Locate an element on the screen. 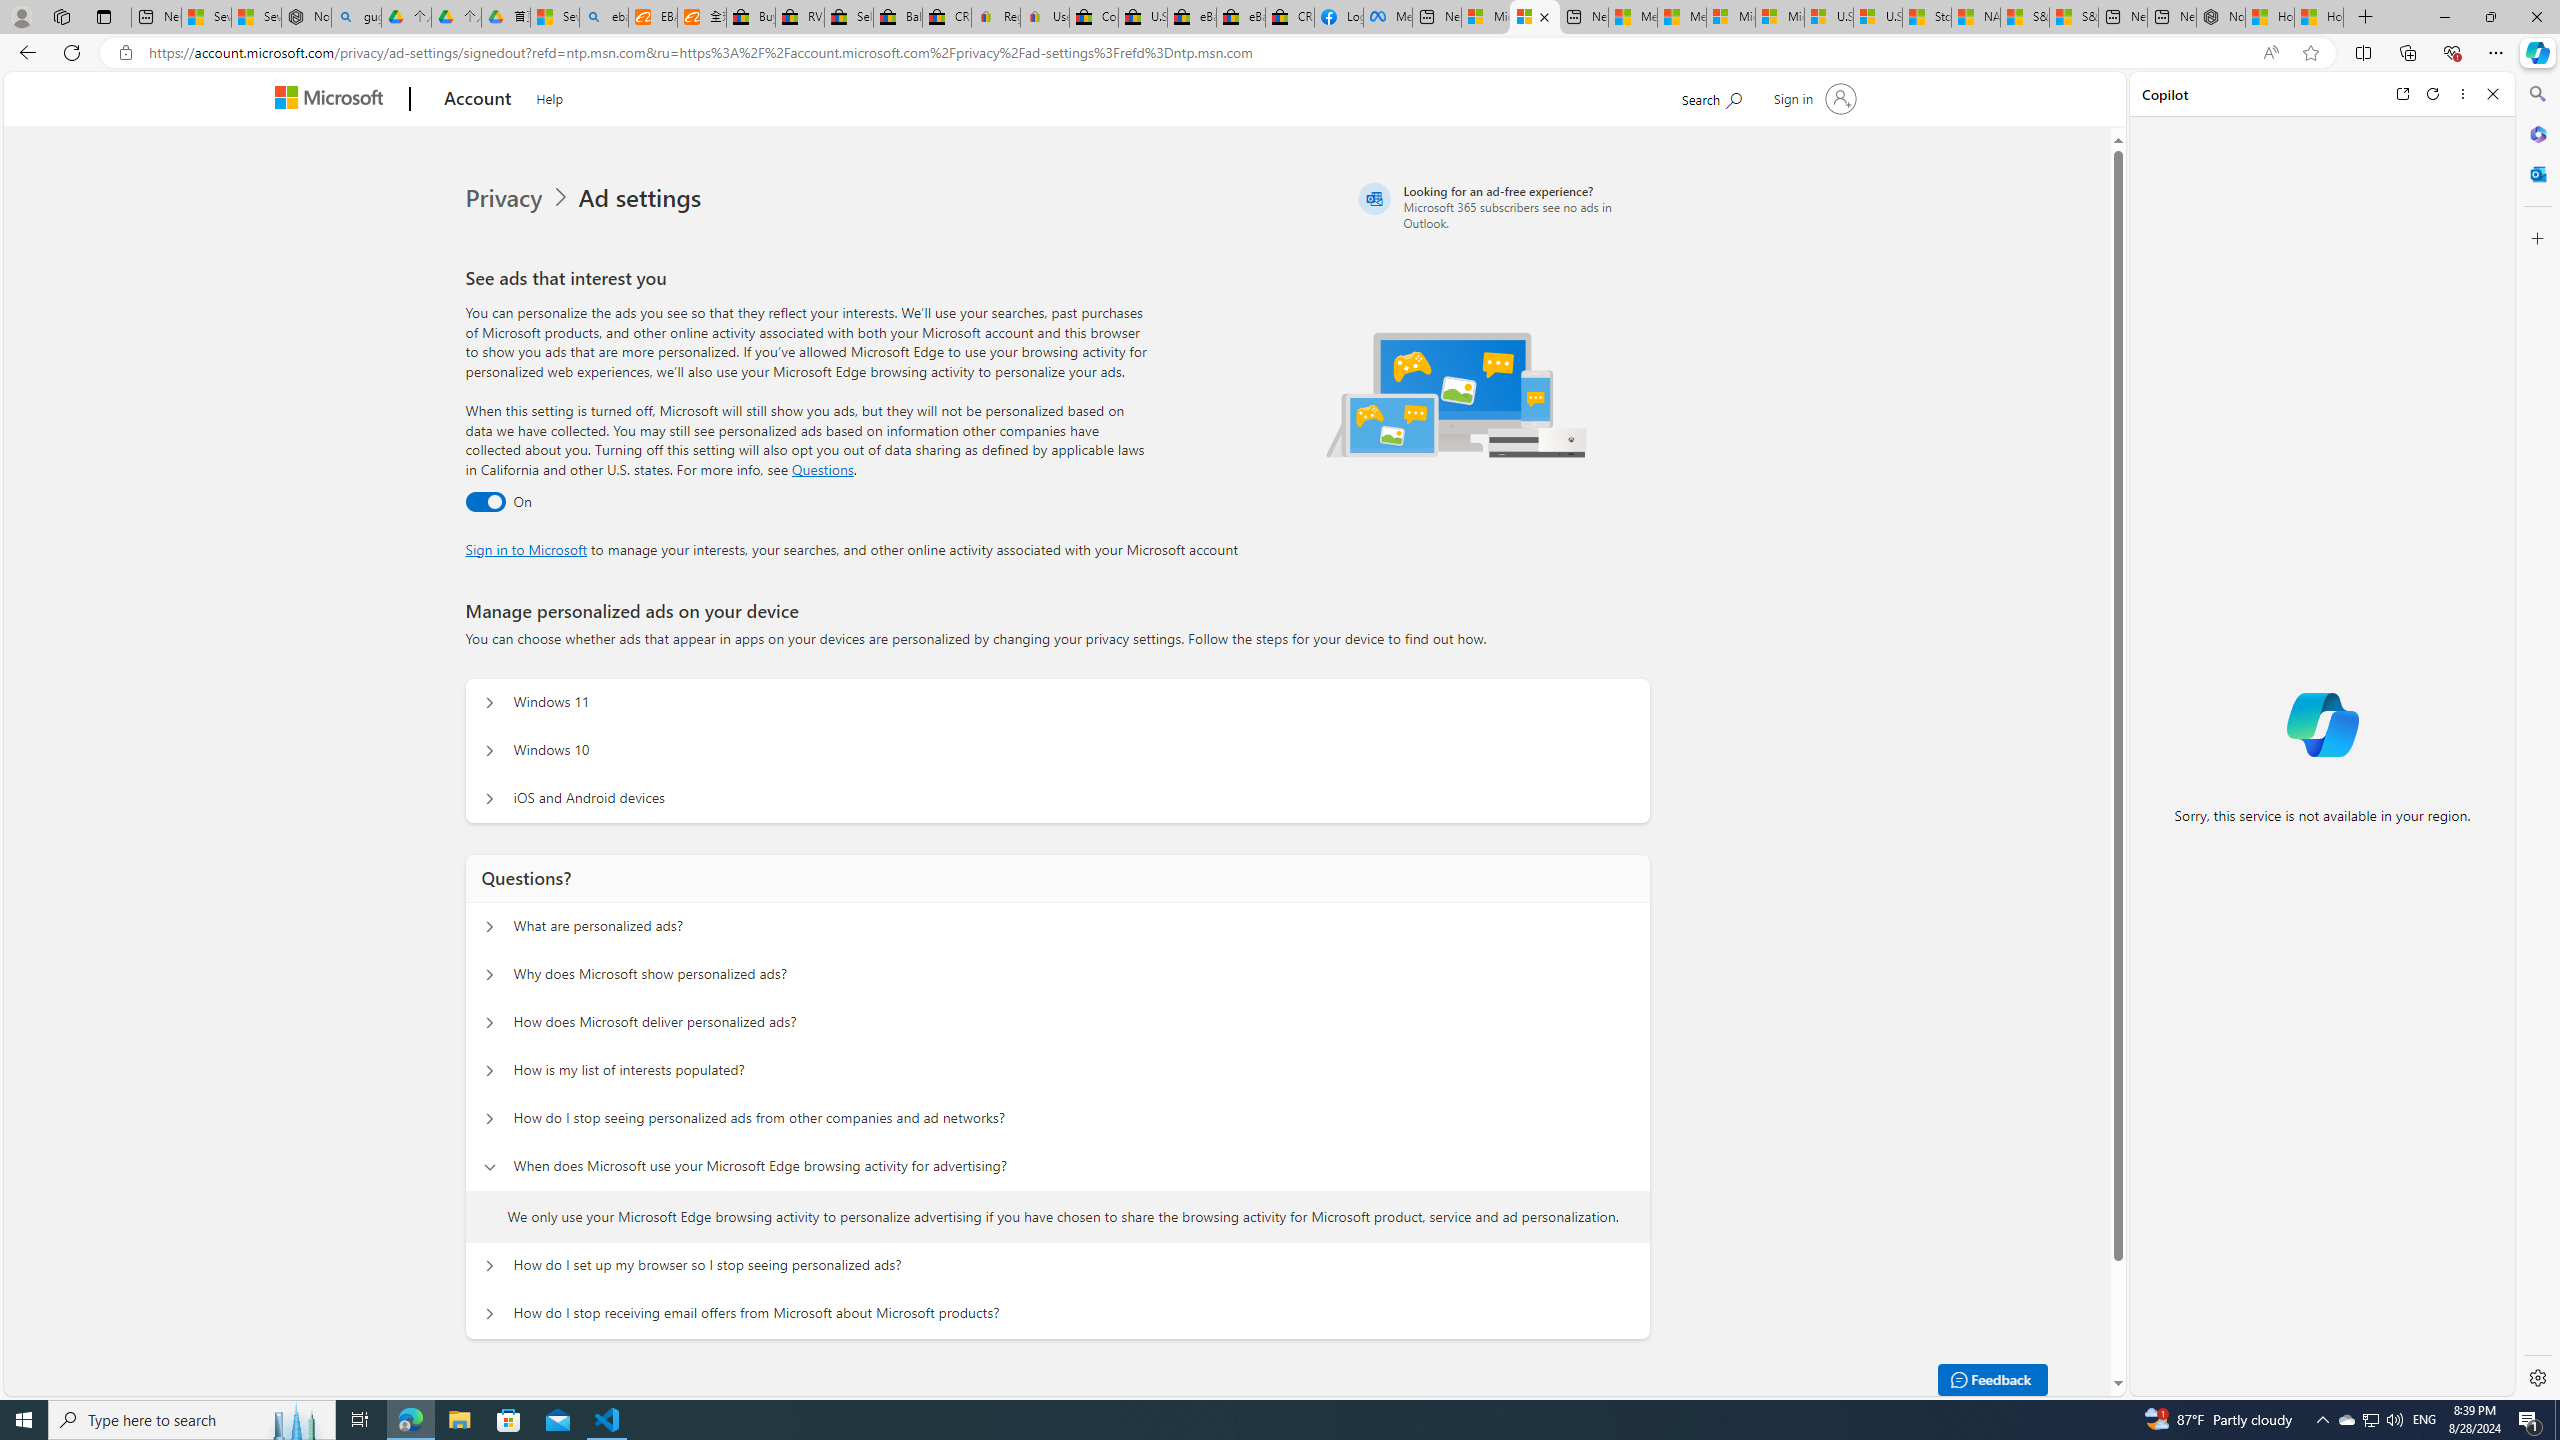 The height and width of the screenshot is (1440, 2560). Side bar is located at coordinates (2538, 736).